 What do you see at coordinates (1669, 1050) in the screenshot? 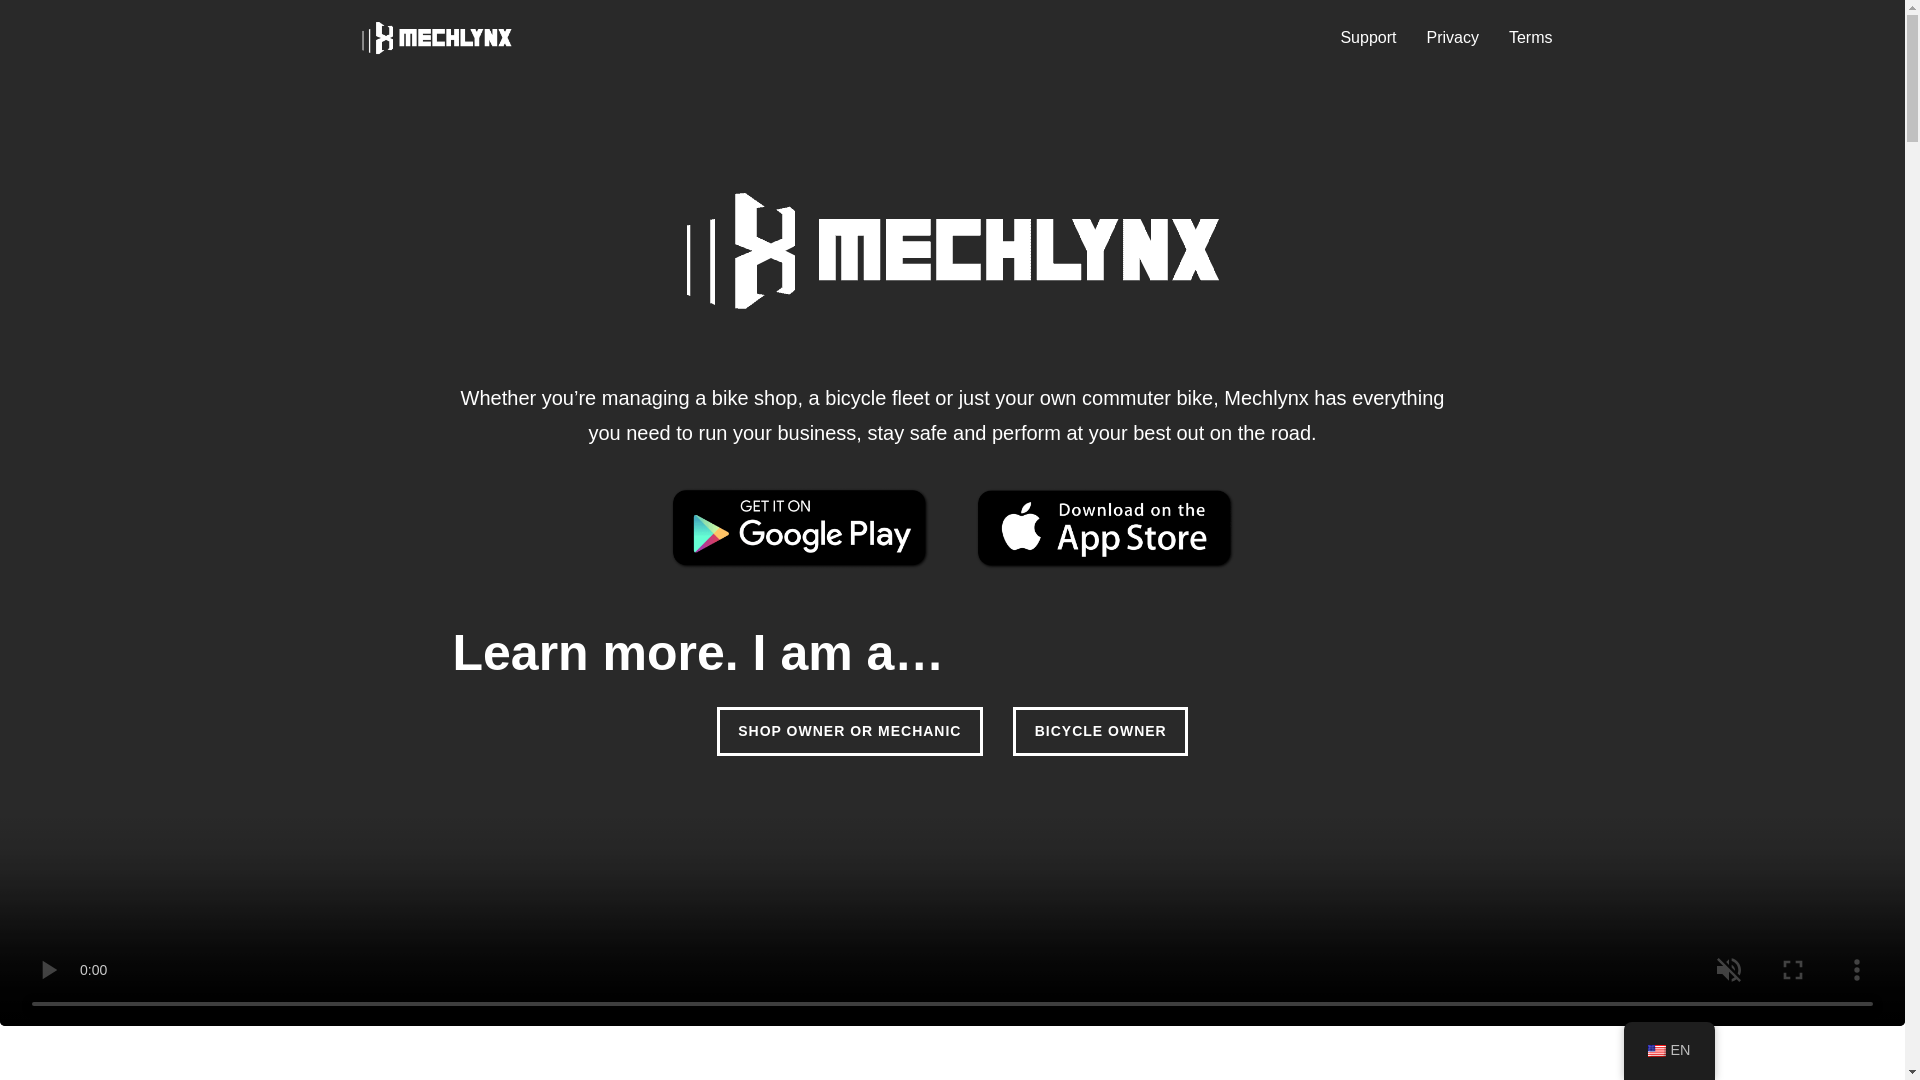
I see `EN` at bounding box center [1669, 1050].